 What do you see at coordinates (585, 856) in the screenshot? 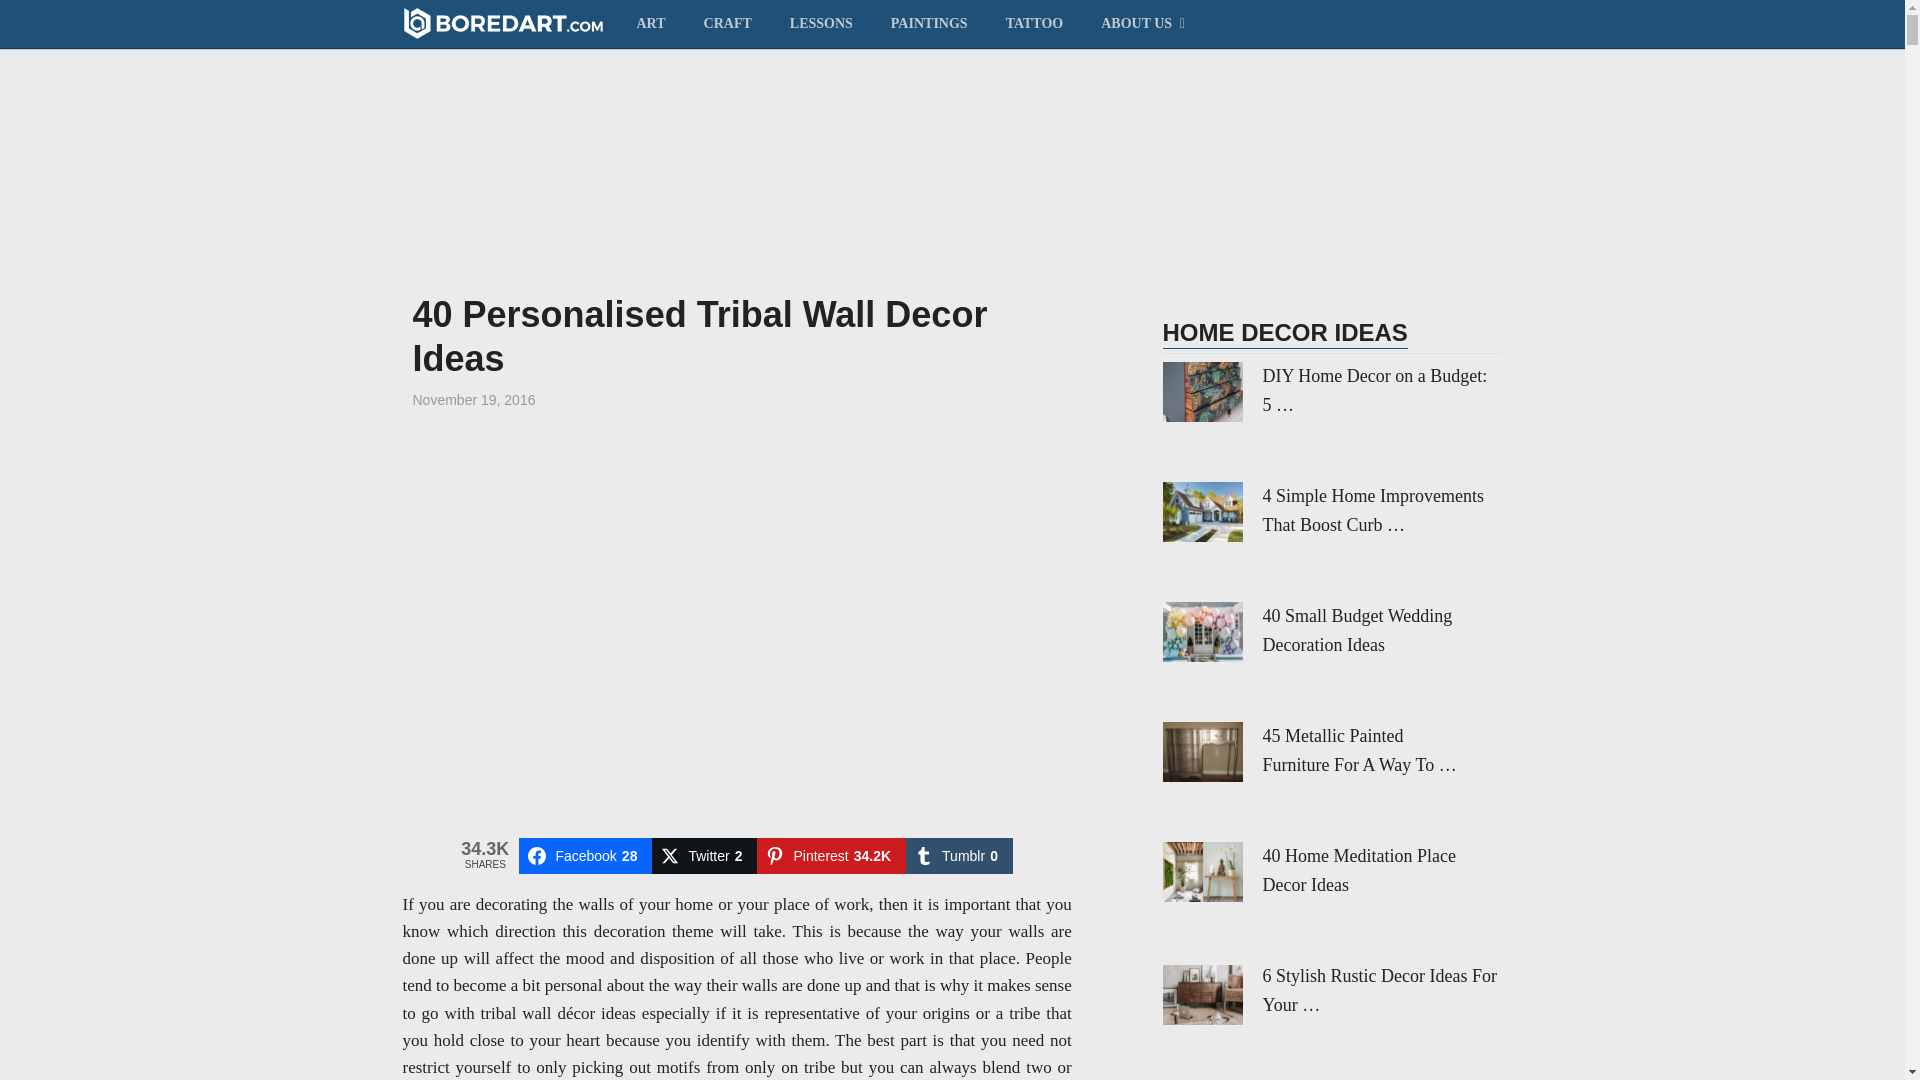
I see `Share on Facebook` at bounding box center [585, 856].